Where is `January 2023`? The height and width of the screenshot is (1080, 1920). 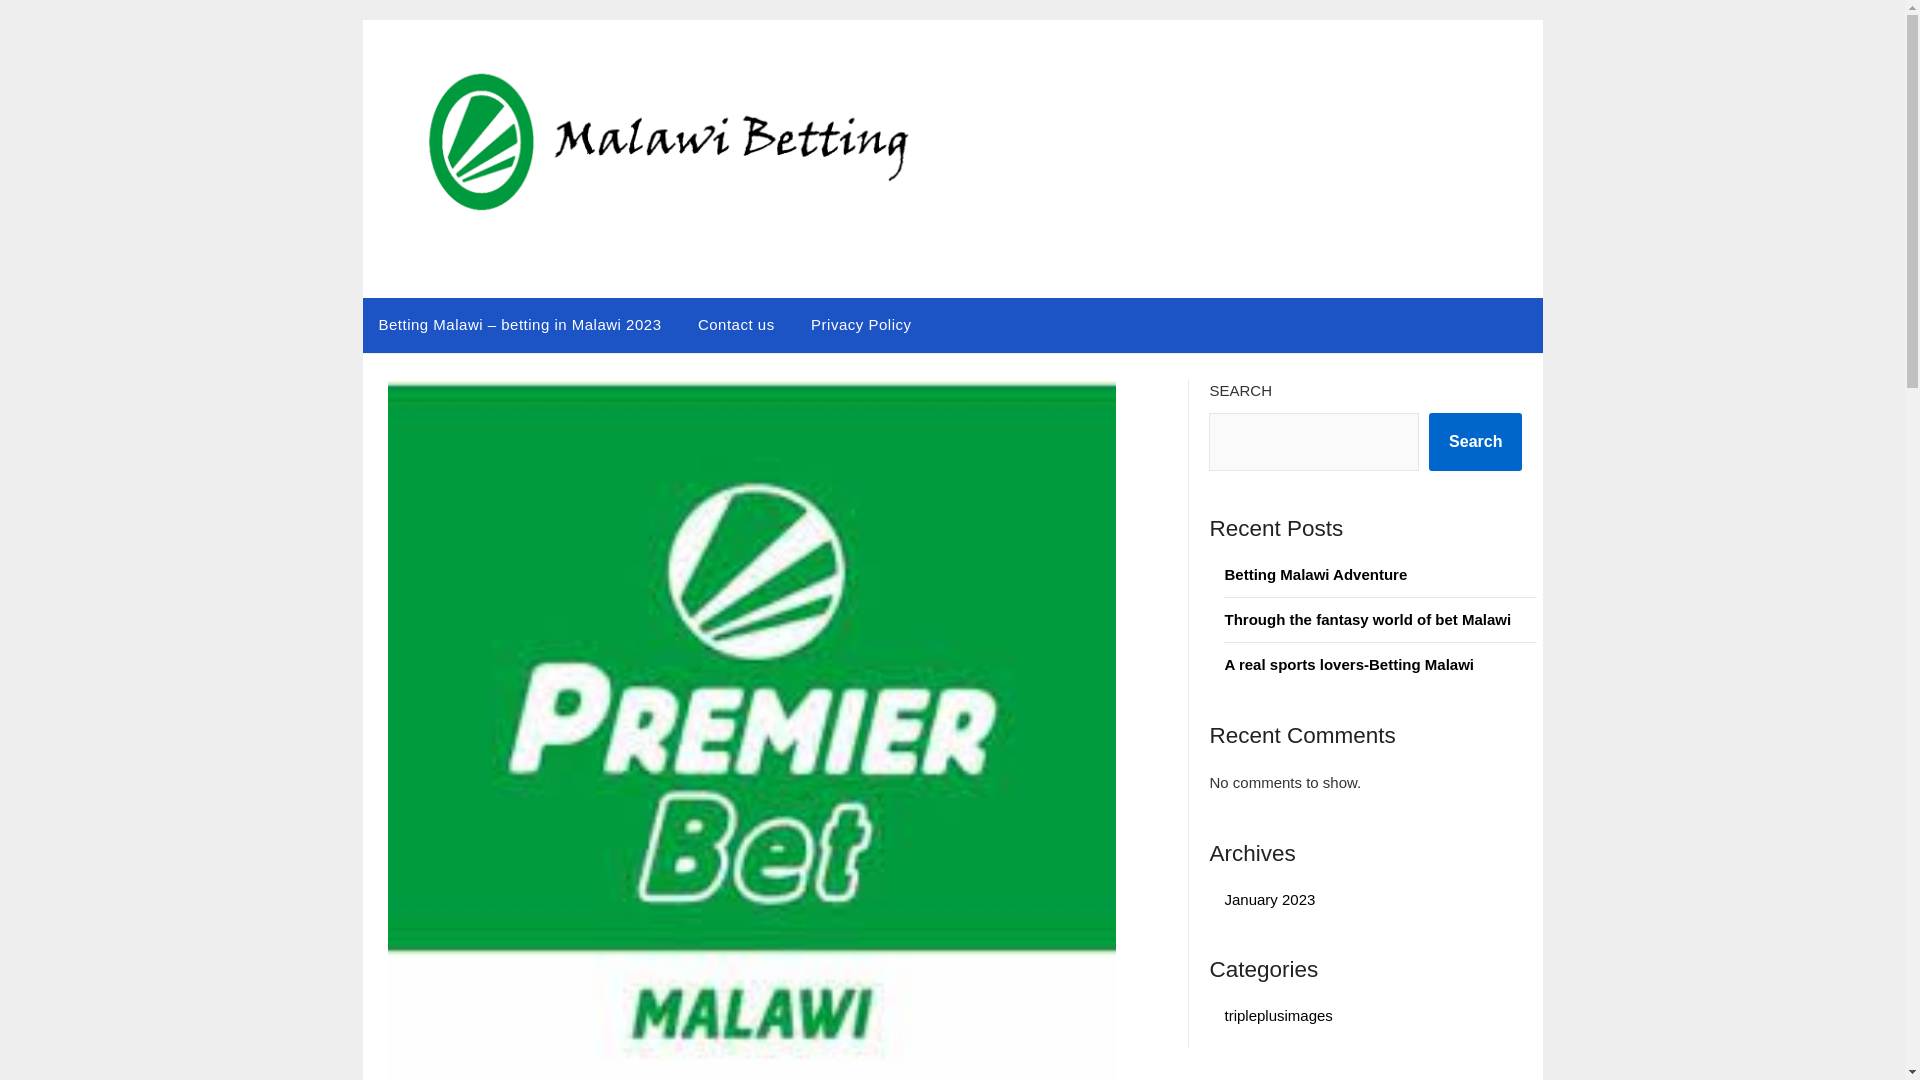
January 2023 is located at coordinates (1270, 900).